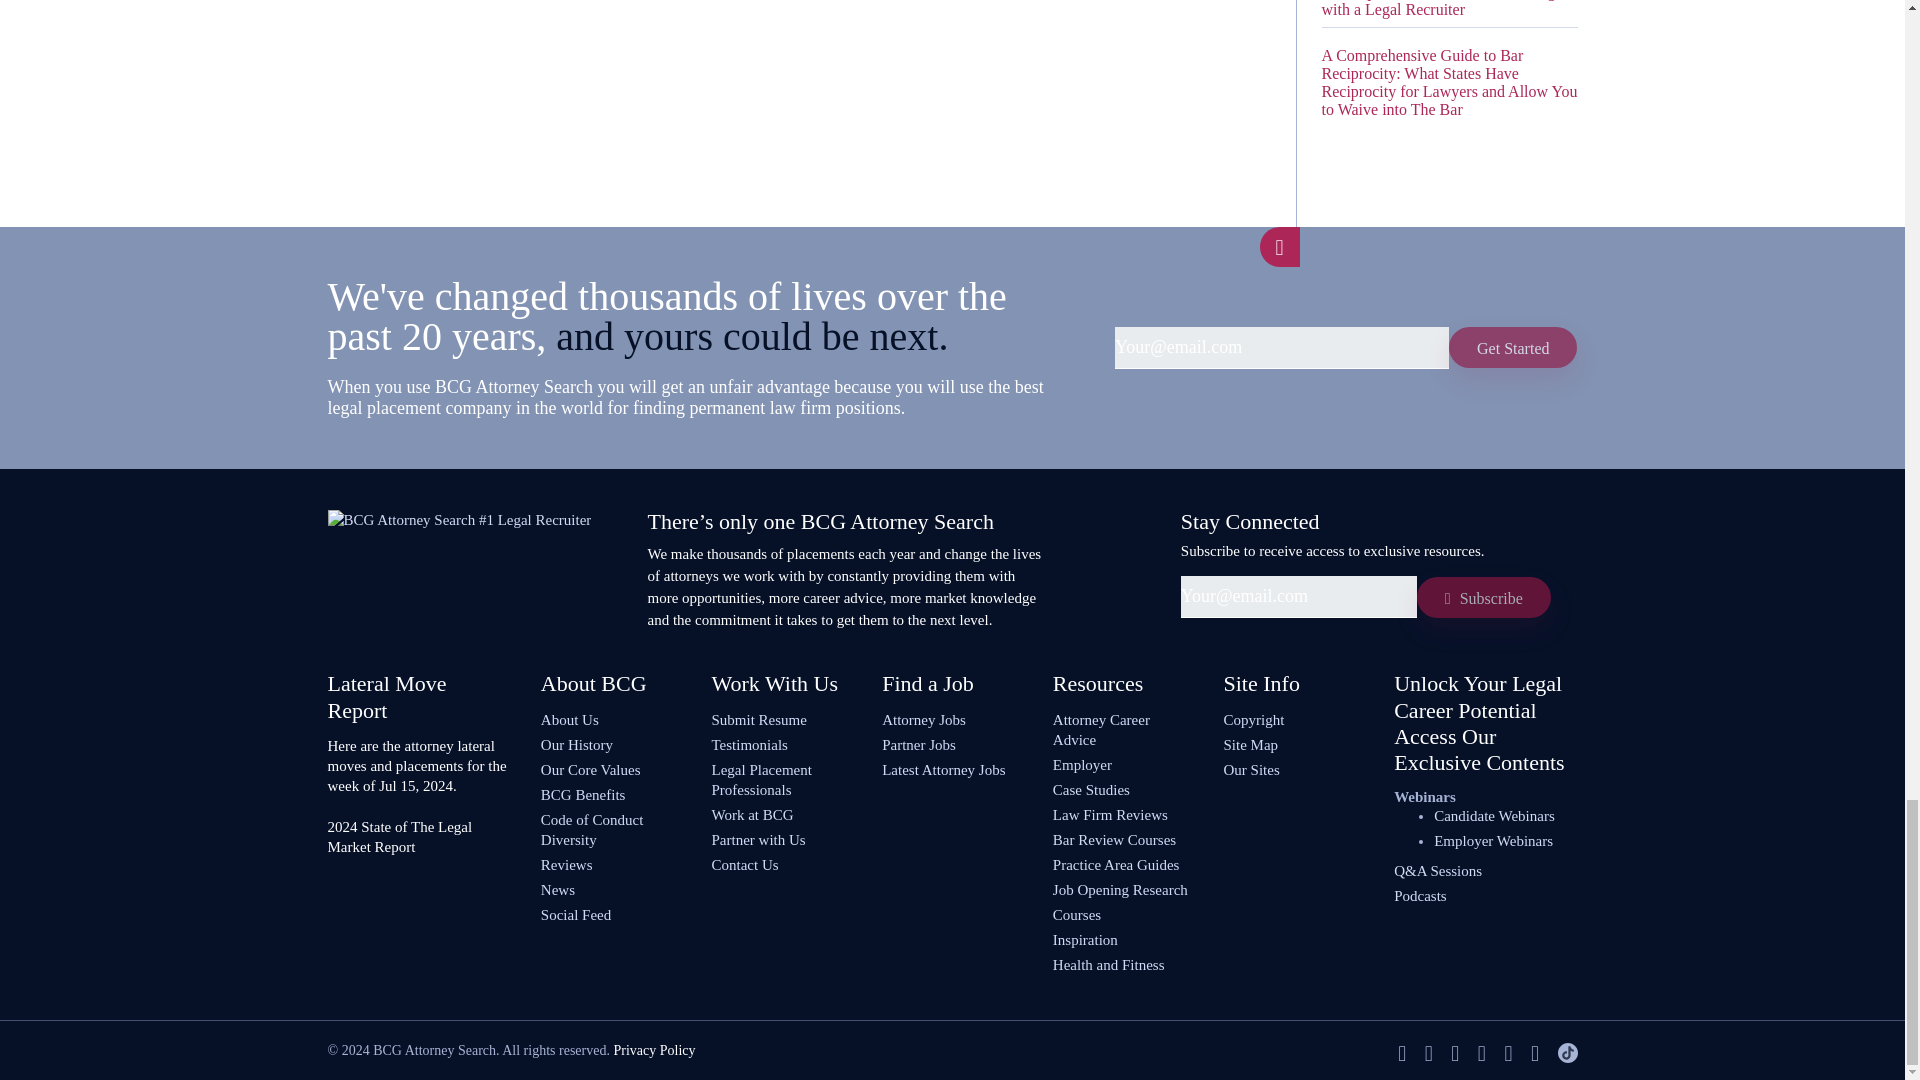 The width and height of the screenshot is (1920, 1080). What do you see at coordinates (1401, 1053) in the screenshot?
I see `BCG Attorney Search Facebook` at bounding box center [1401, 1053].